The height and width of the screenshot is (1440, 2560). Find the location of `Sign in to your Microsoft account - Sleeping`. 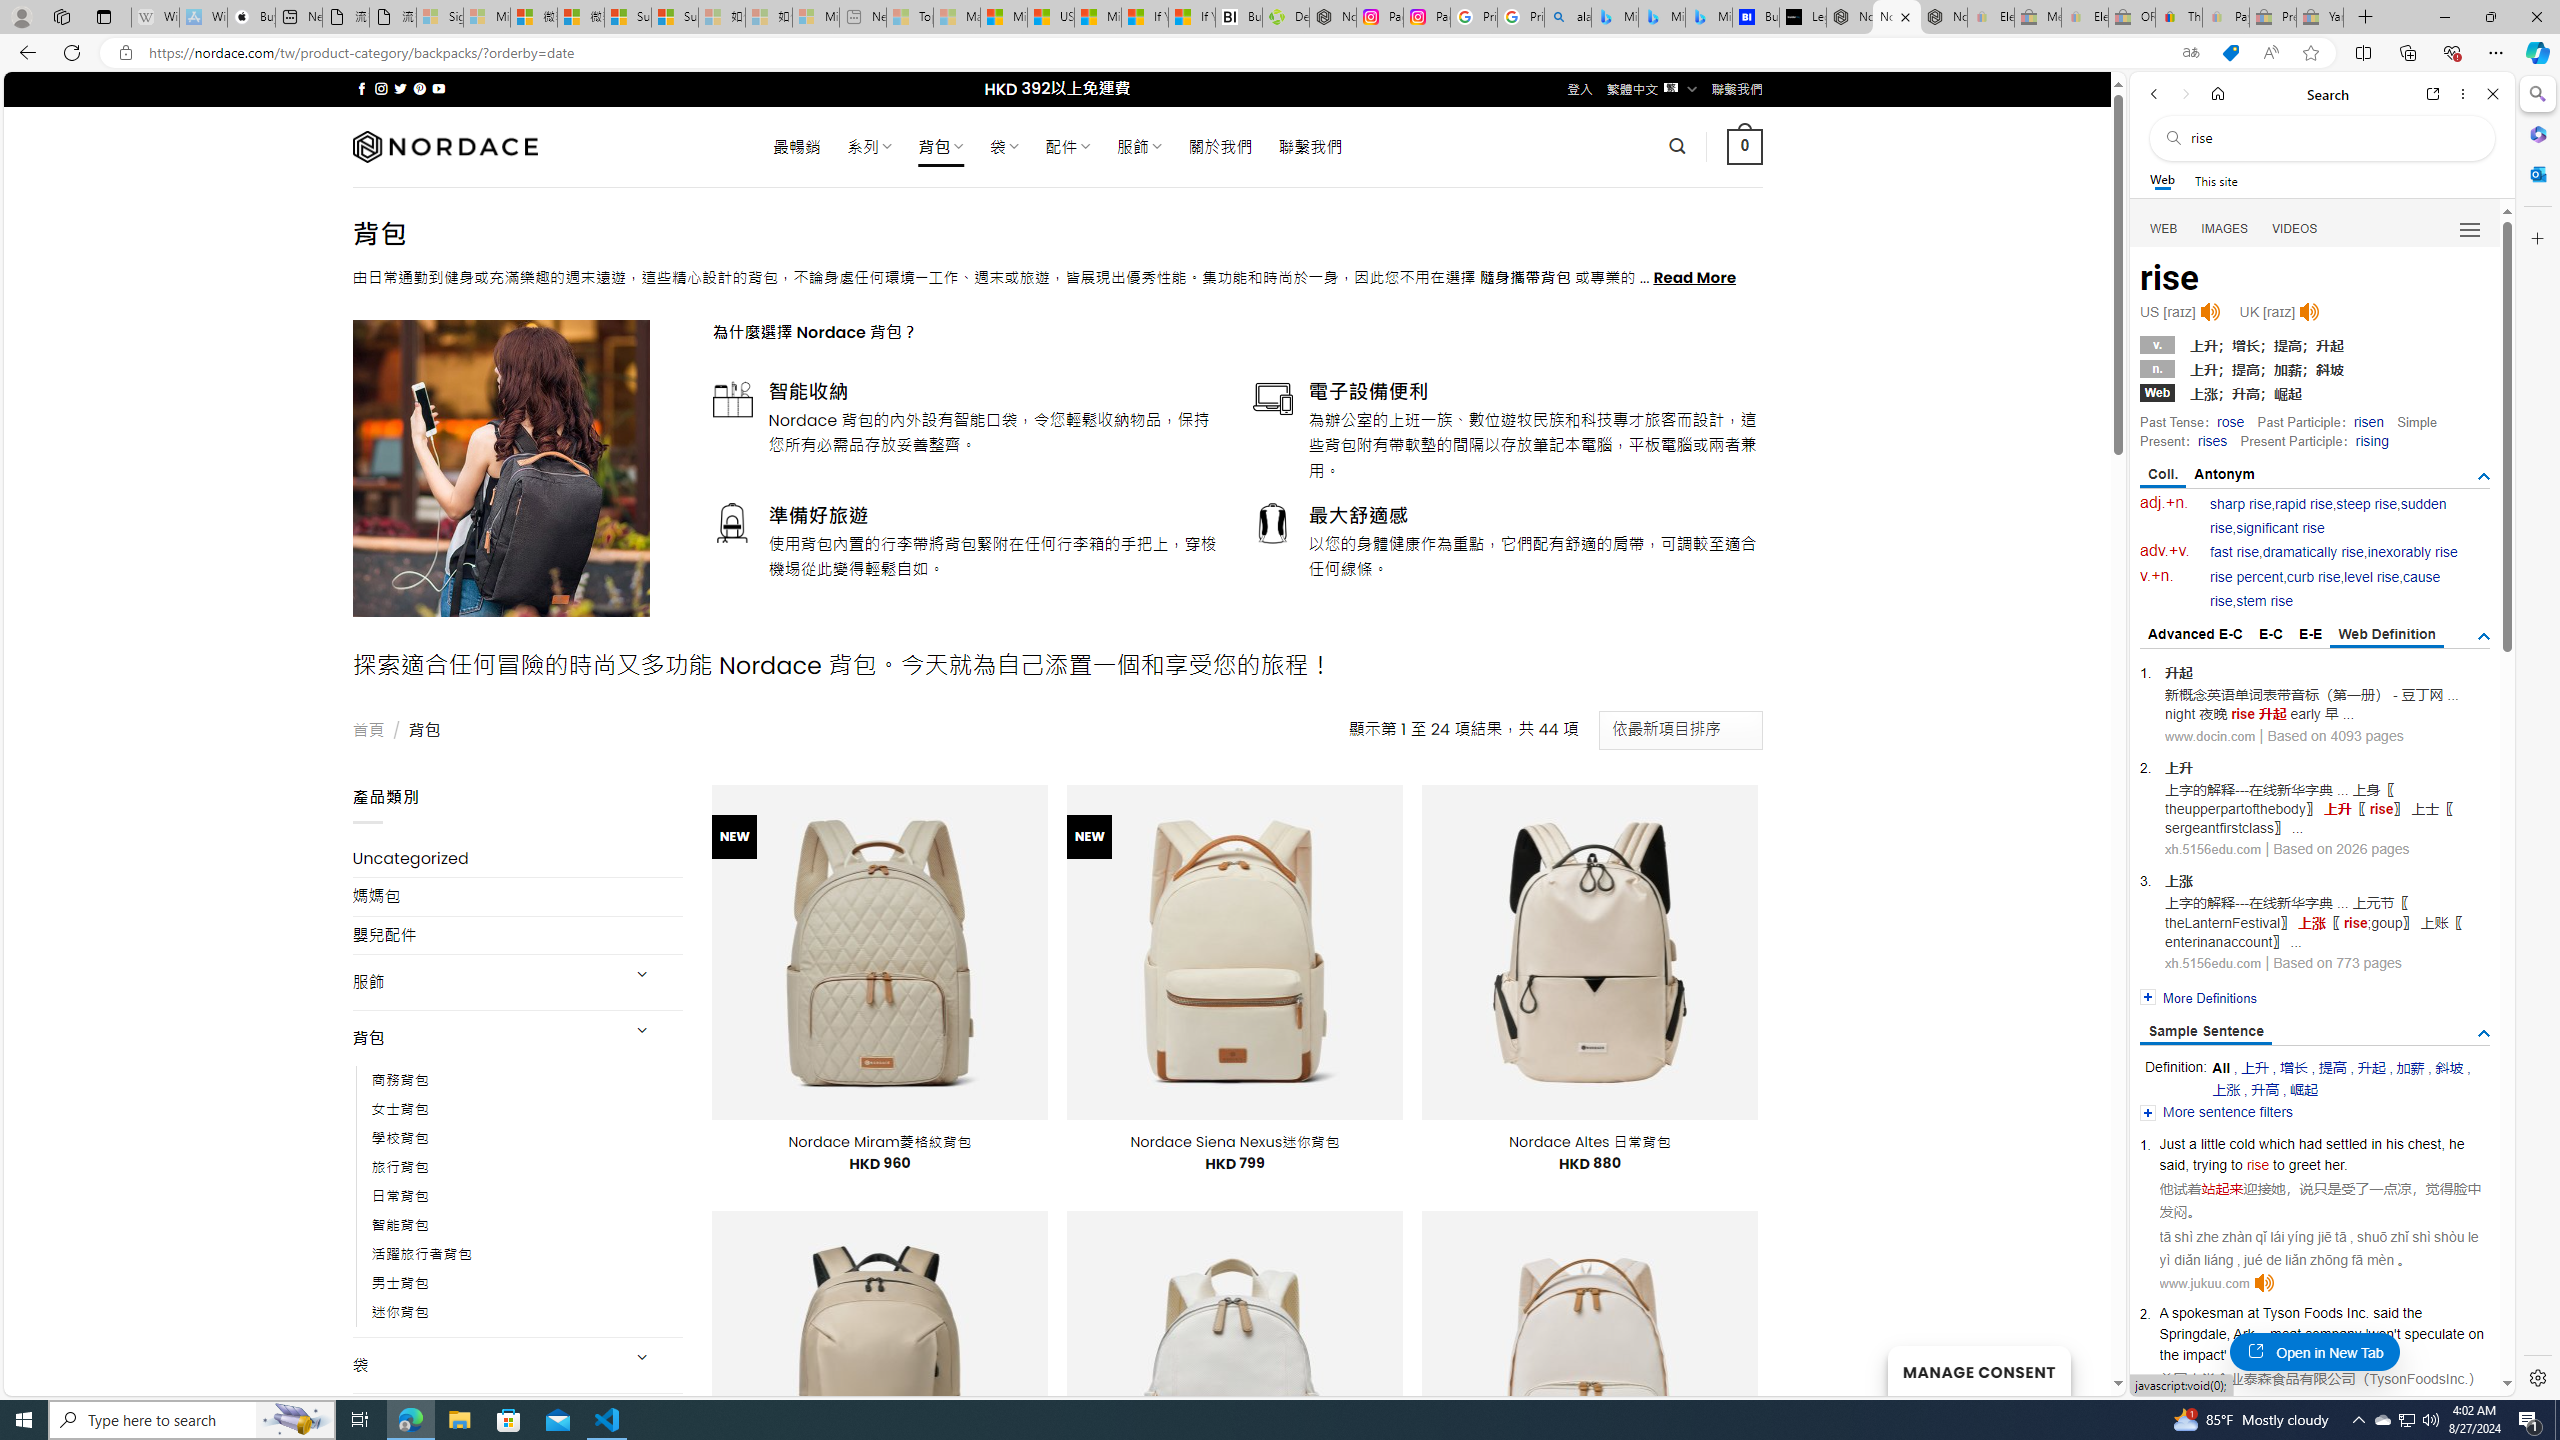

Sign in to your Microsoft account - Sleeping is located at coordinates (439, 17).